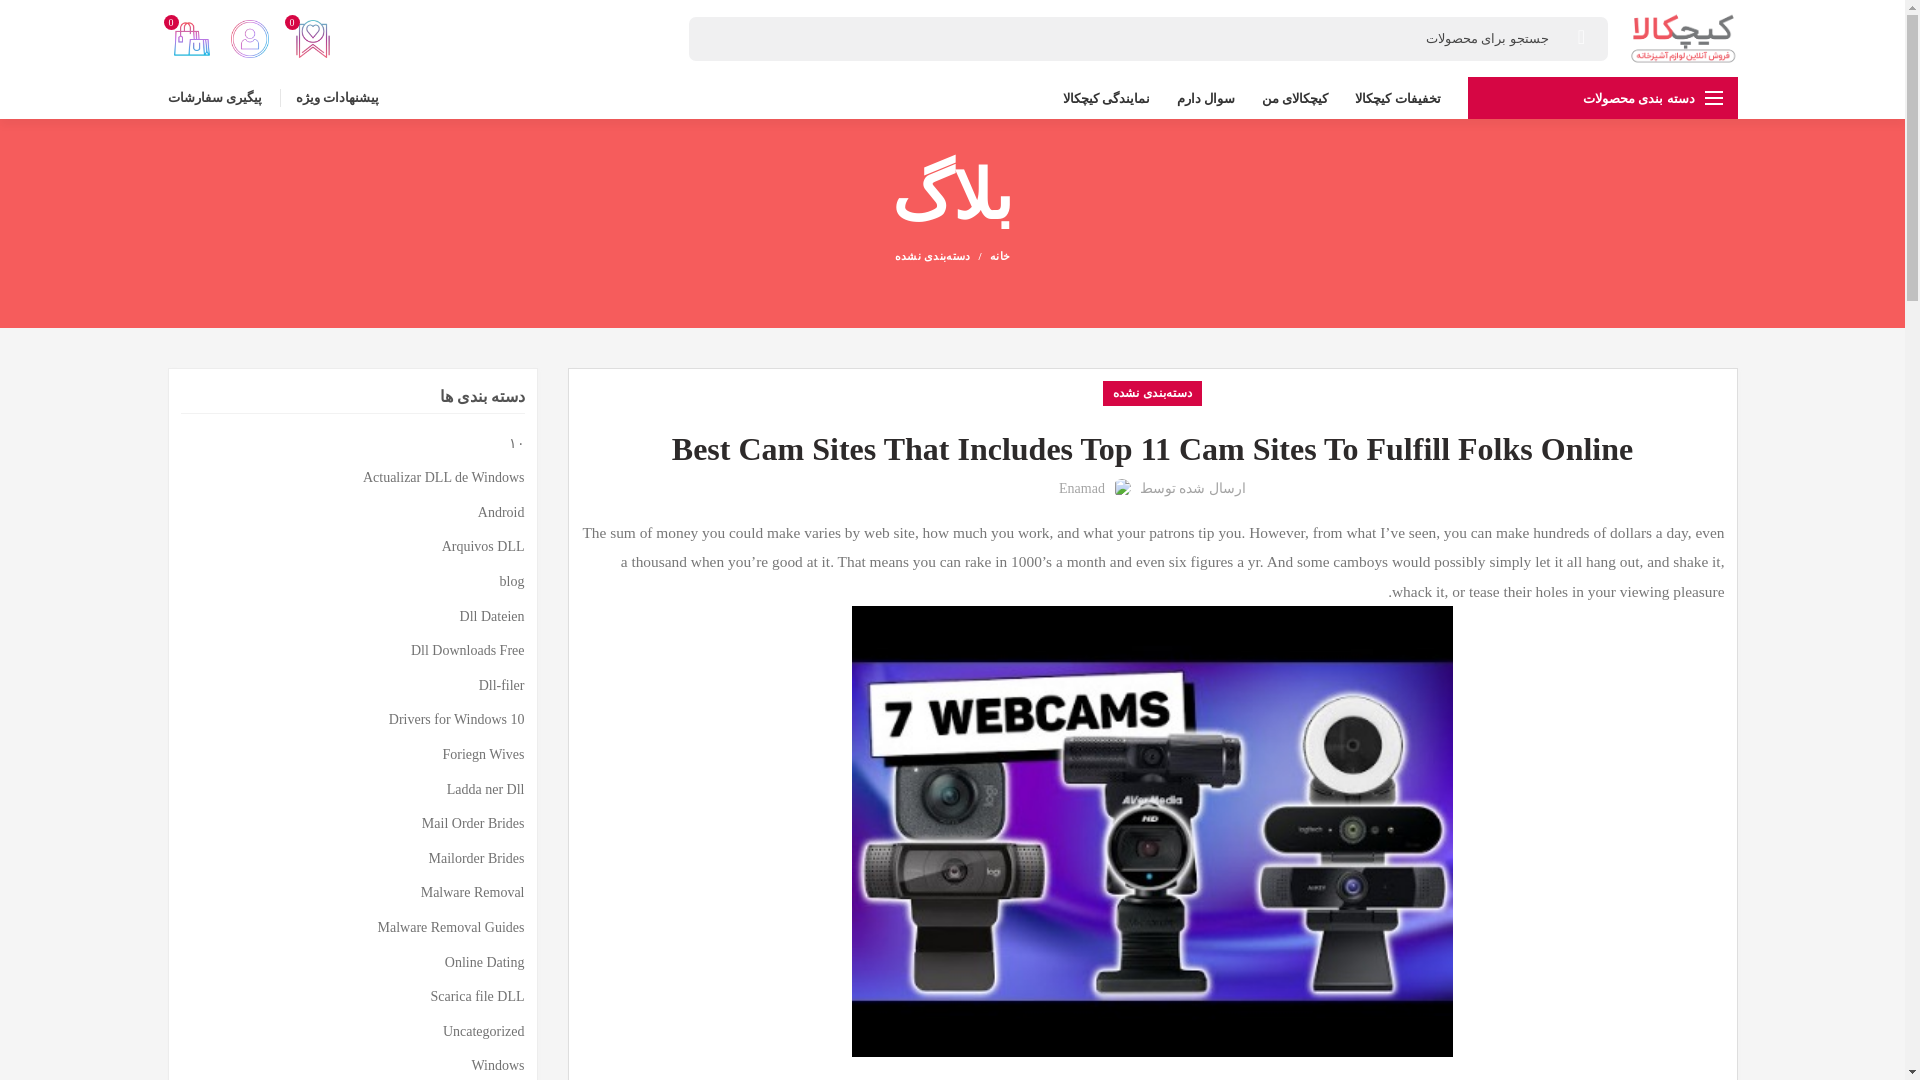 This screenshot has height=1080, width=1920. Describe the element at coordinates (312, 38) in the screenshot. I see `0` at that location.